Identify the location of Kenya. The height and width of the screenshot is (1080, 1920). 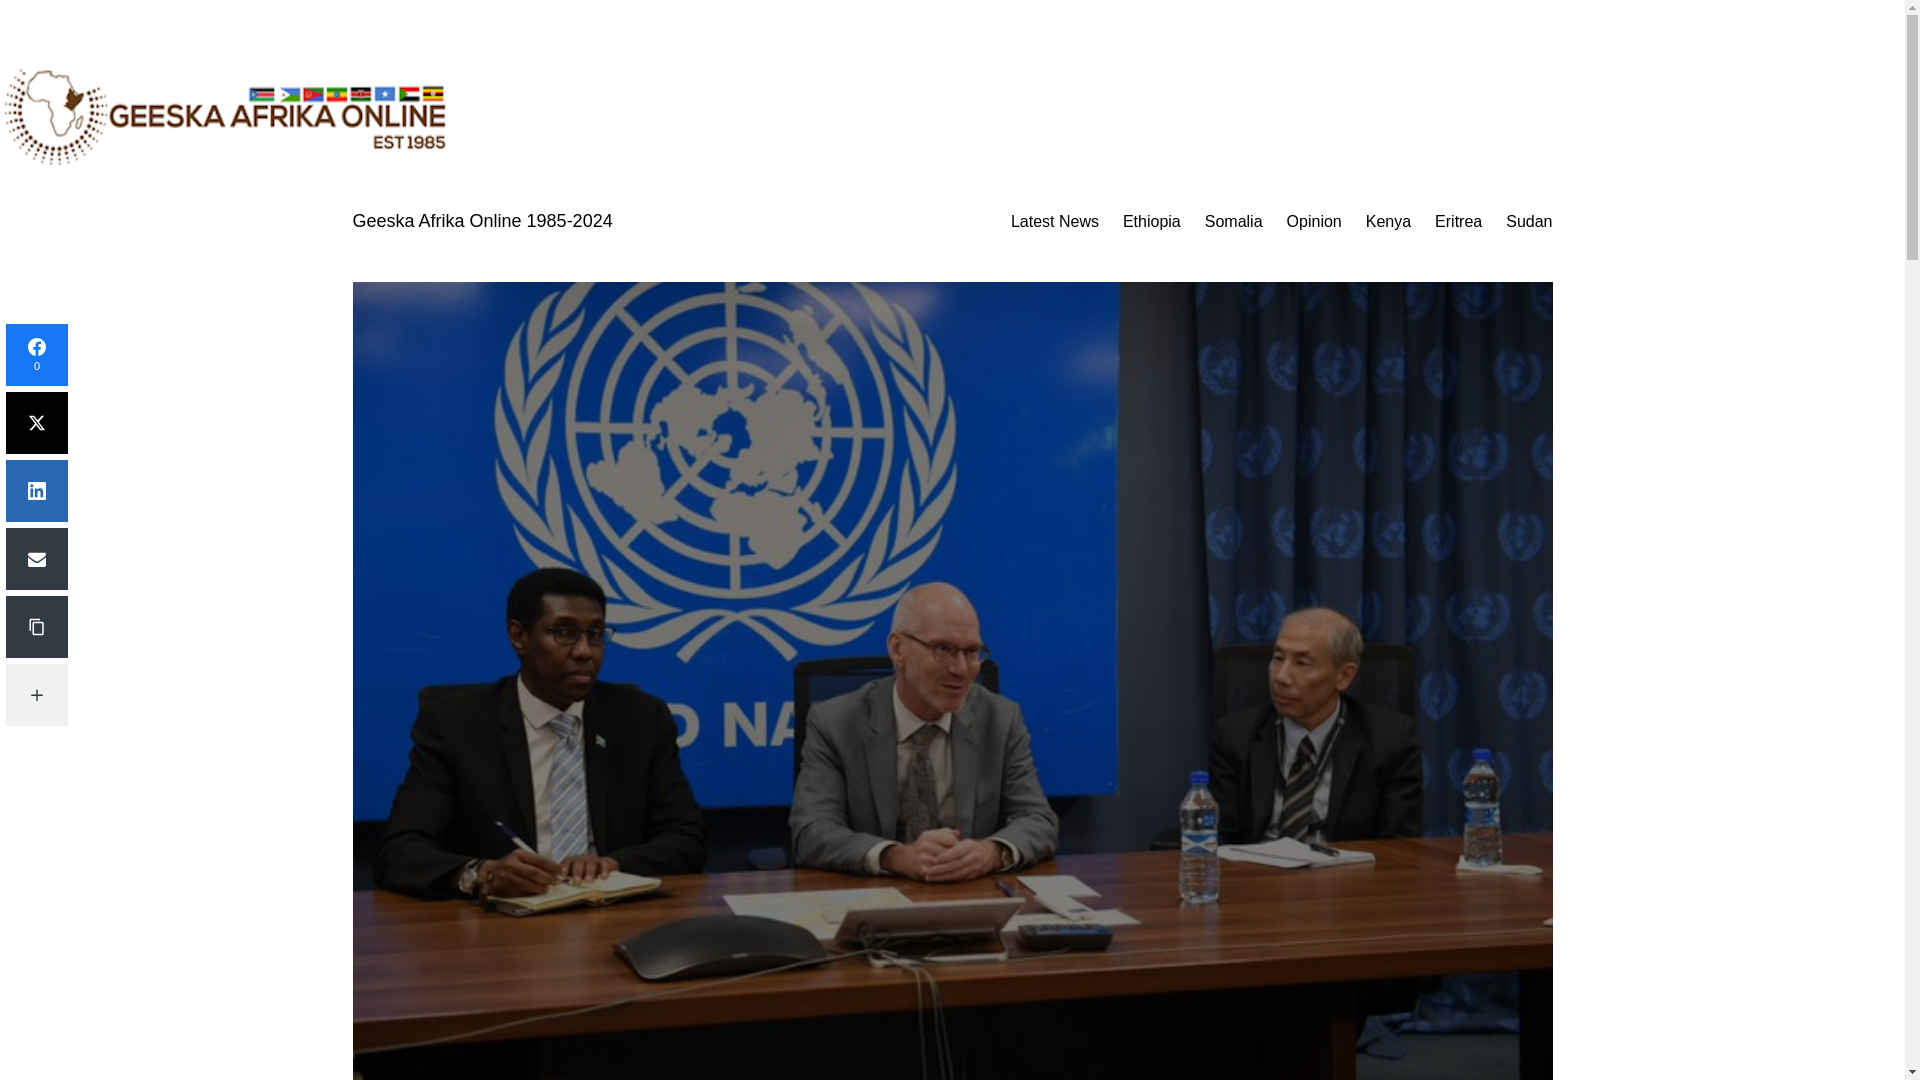
(1388, 222).